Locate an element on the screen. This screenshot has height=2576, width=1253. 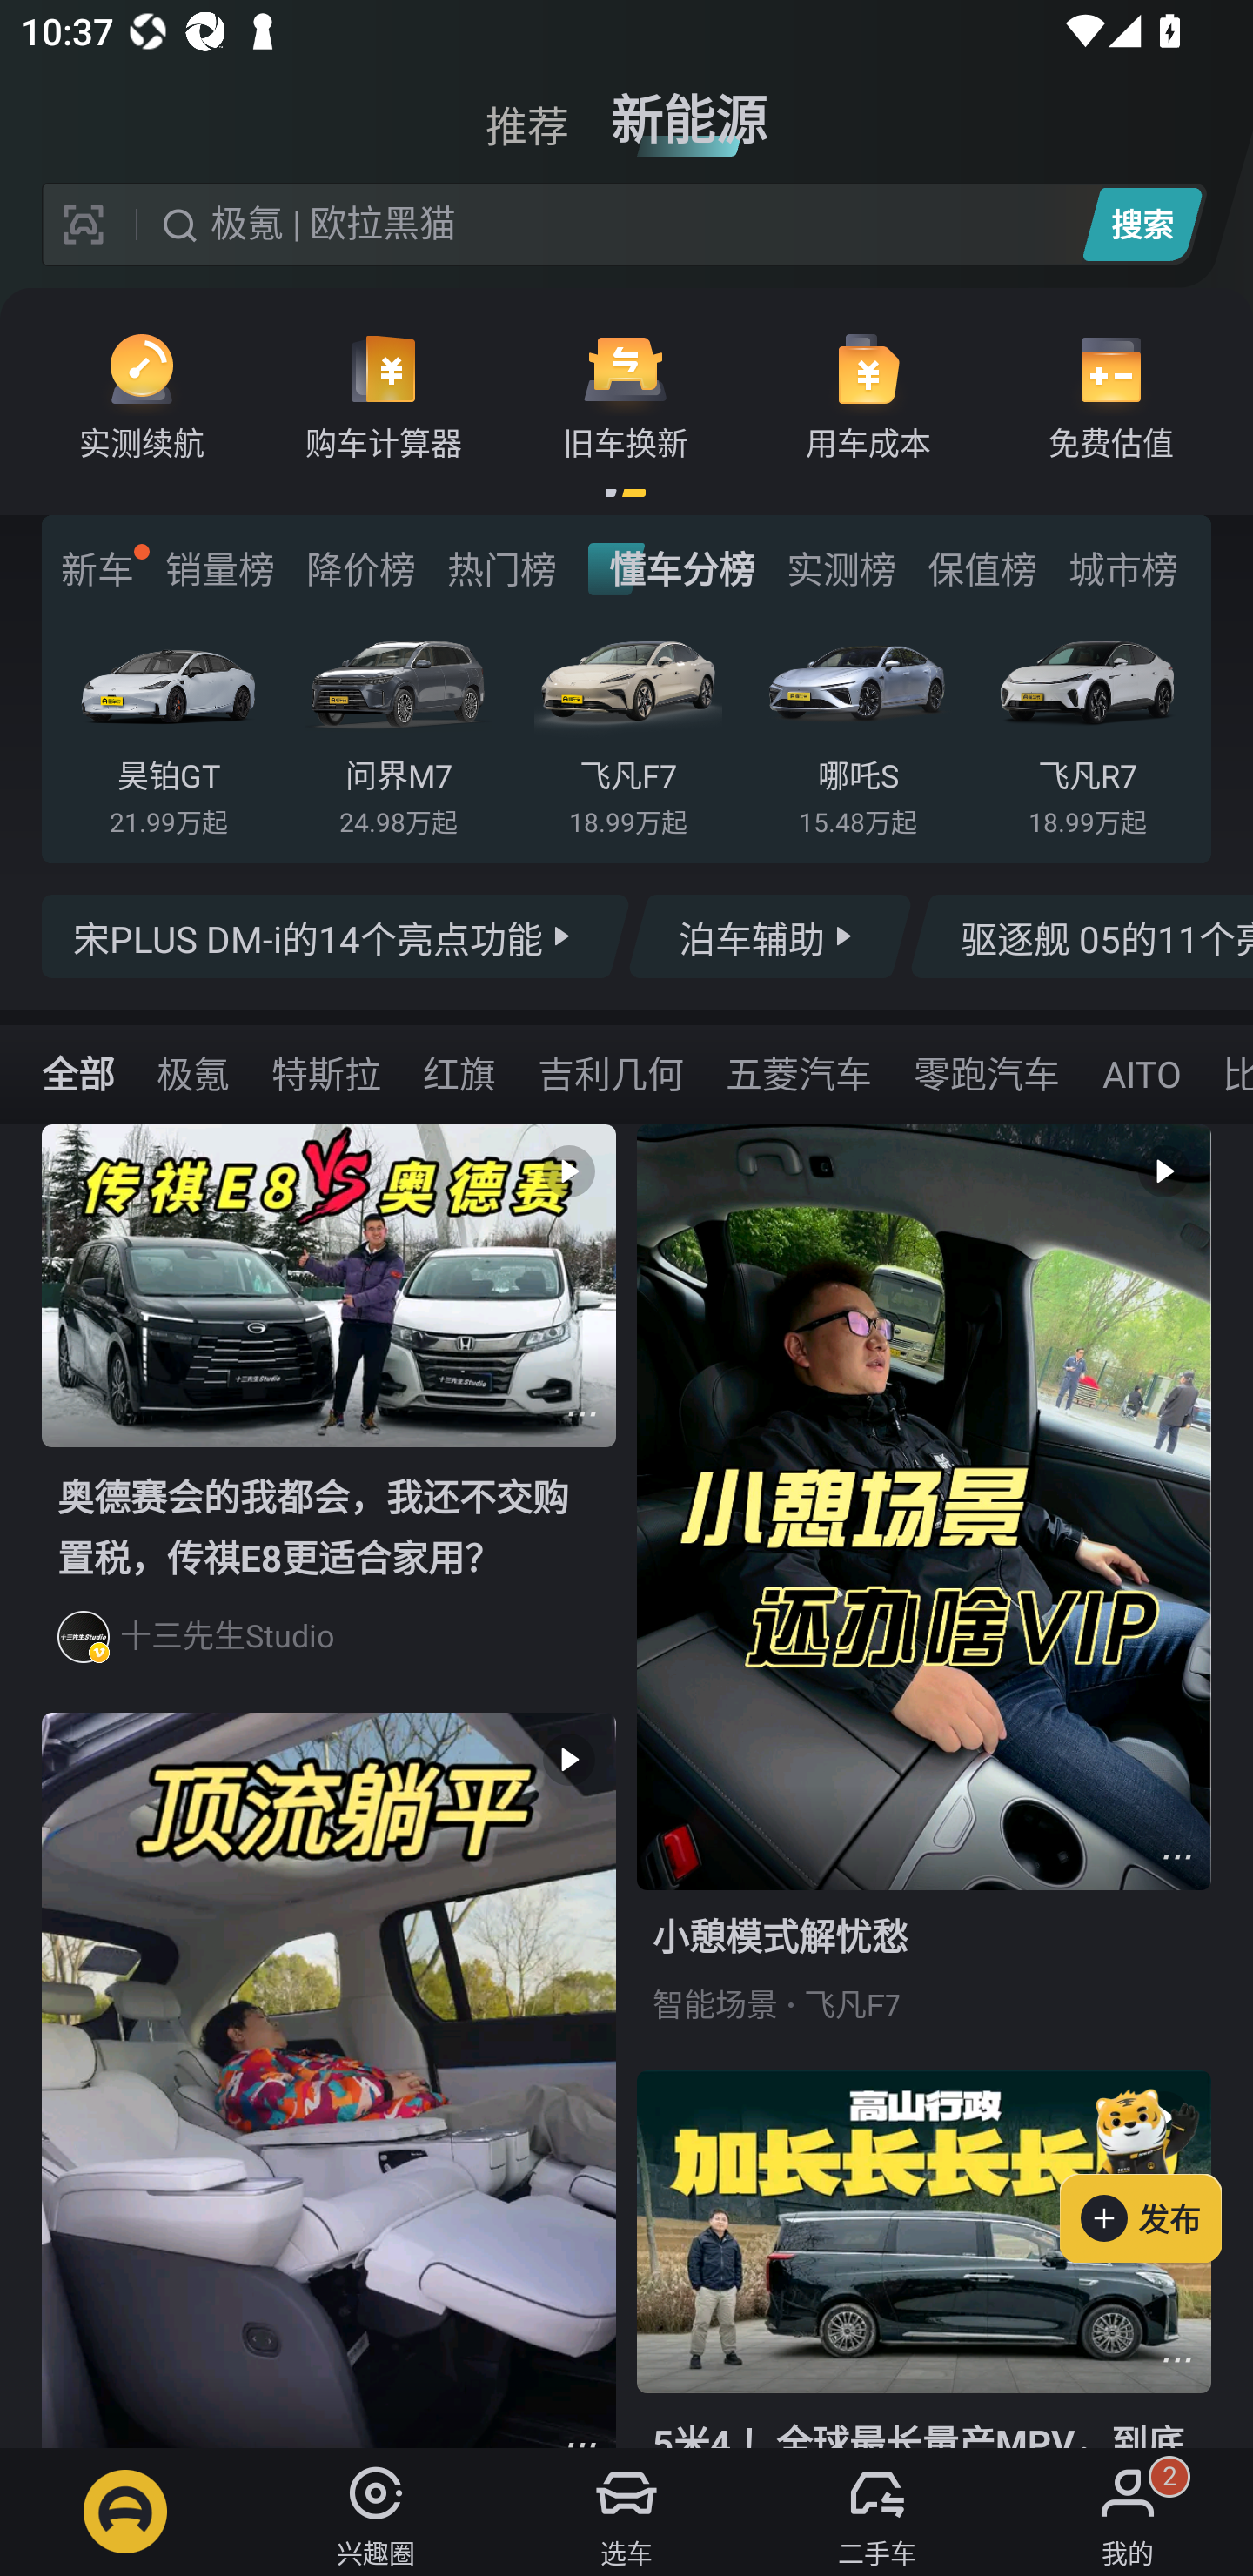
推荐 is located at coordinates (527, 108).